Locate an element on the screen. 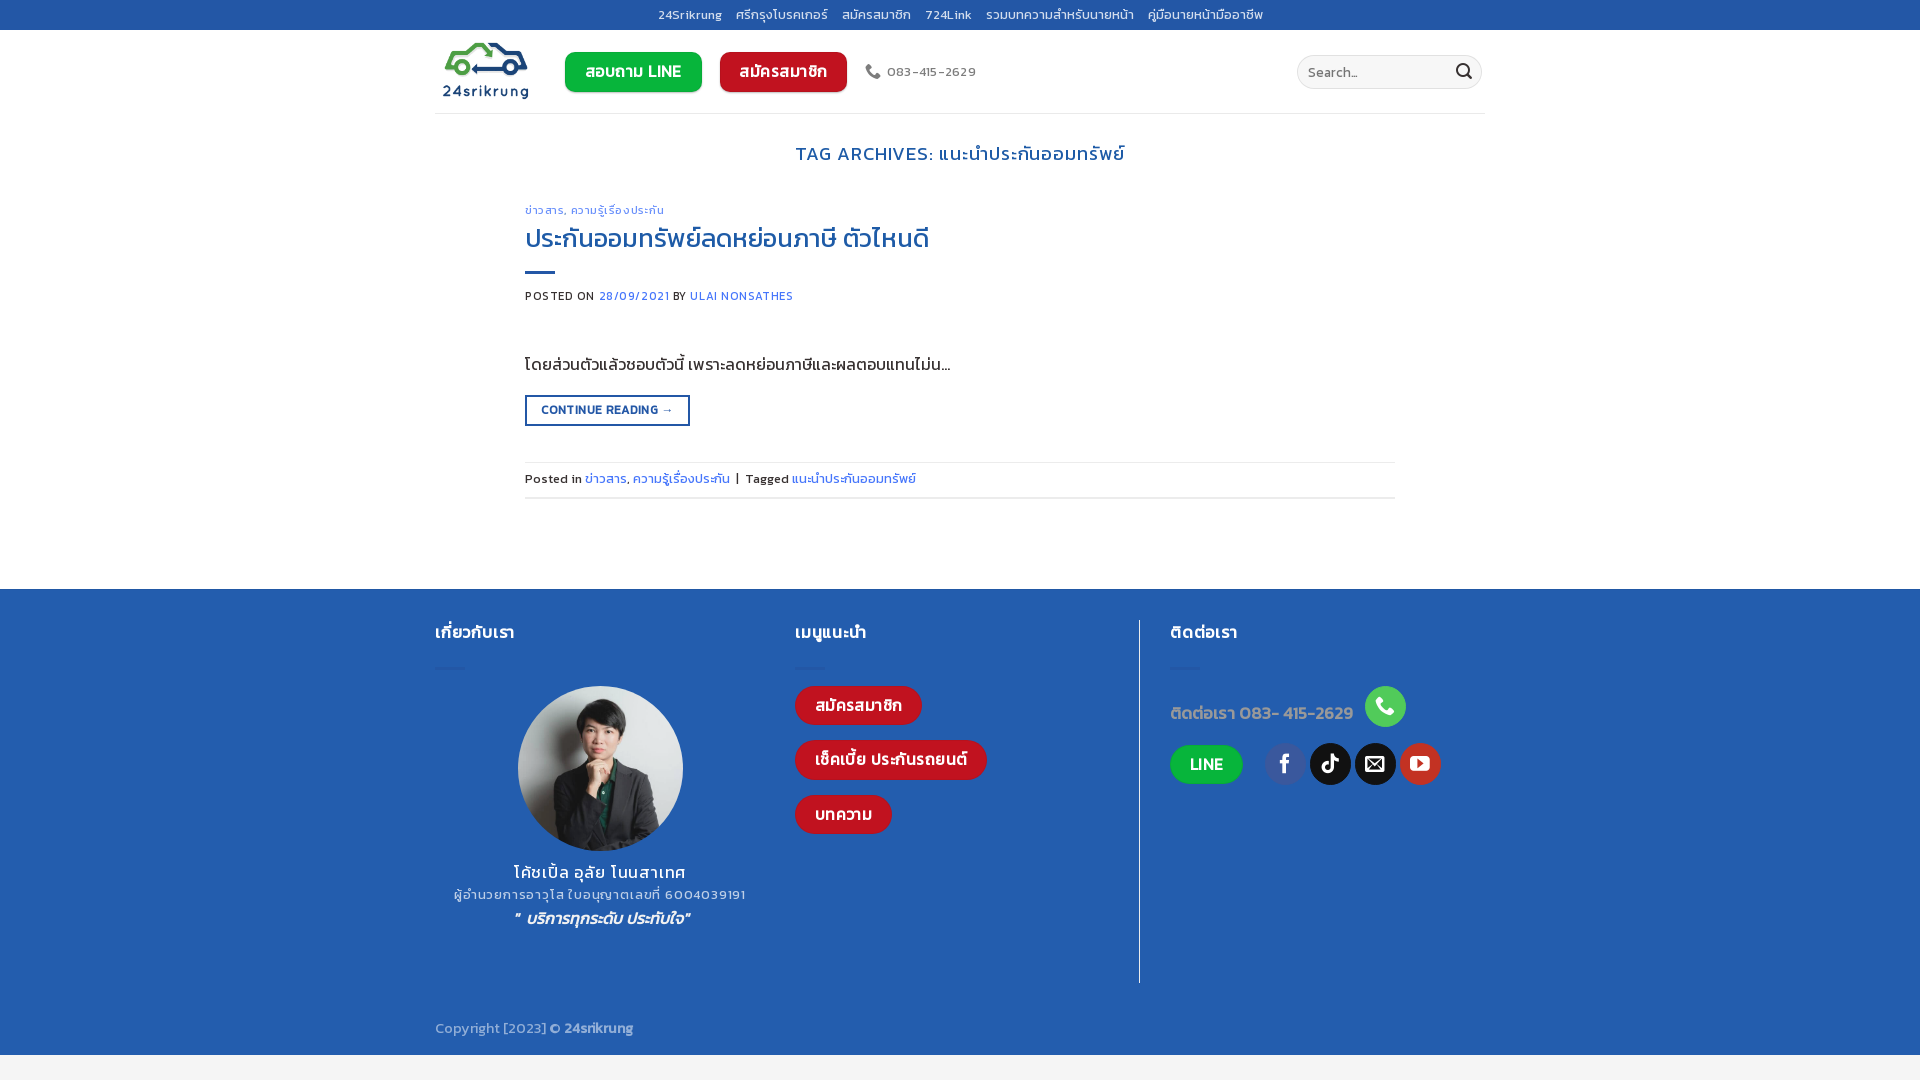  724Link is located at coordinates (948, 15).